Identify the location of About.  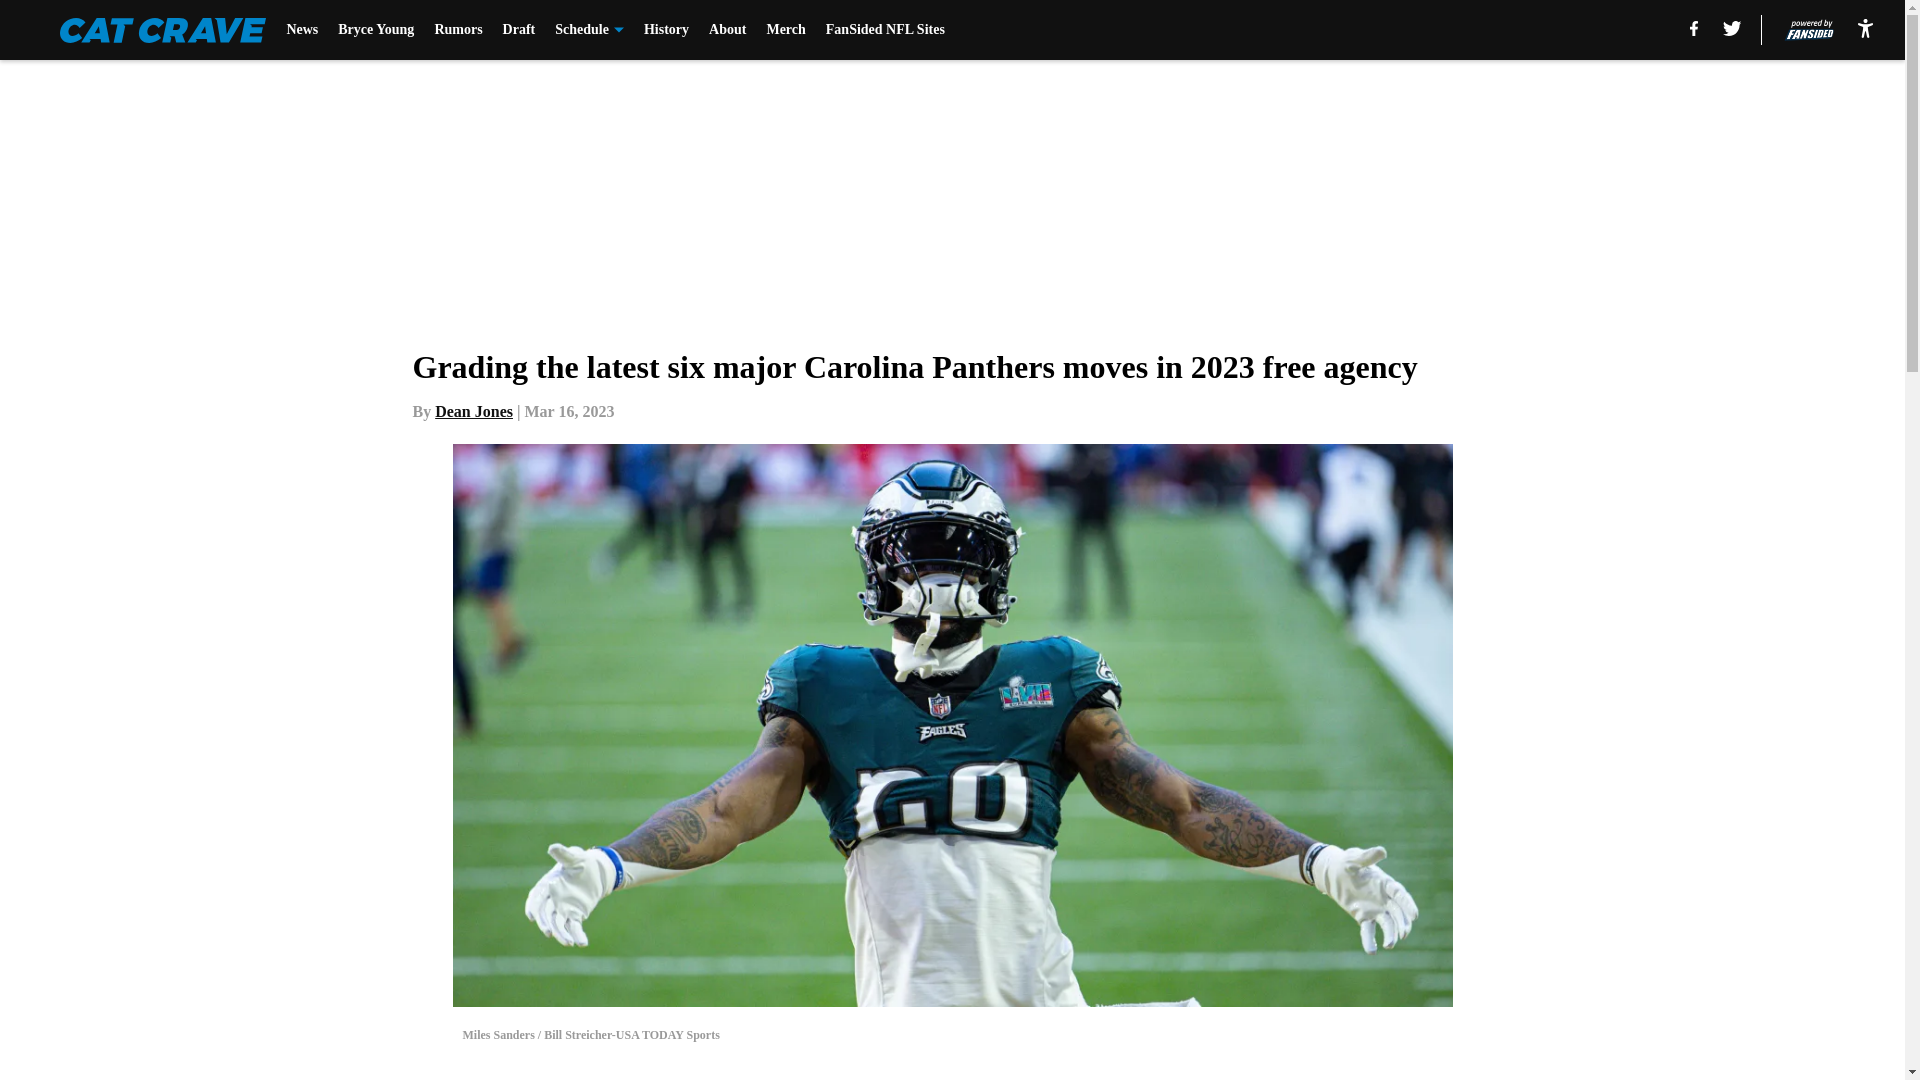
(727, 30).